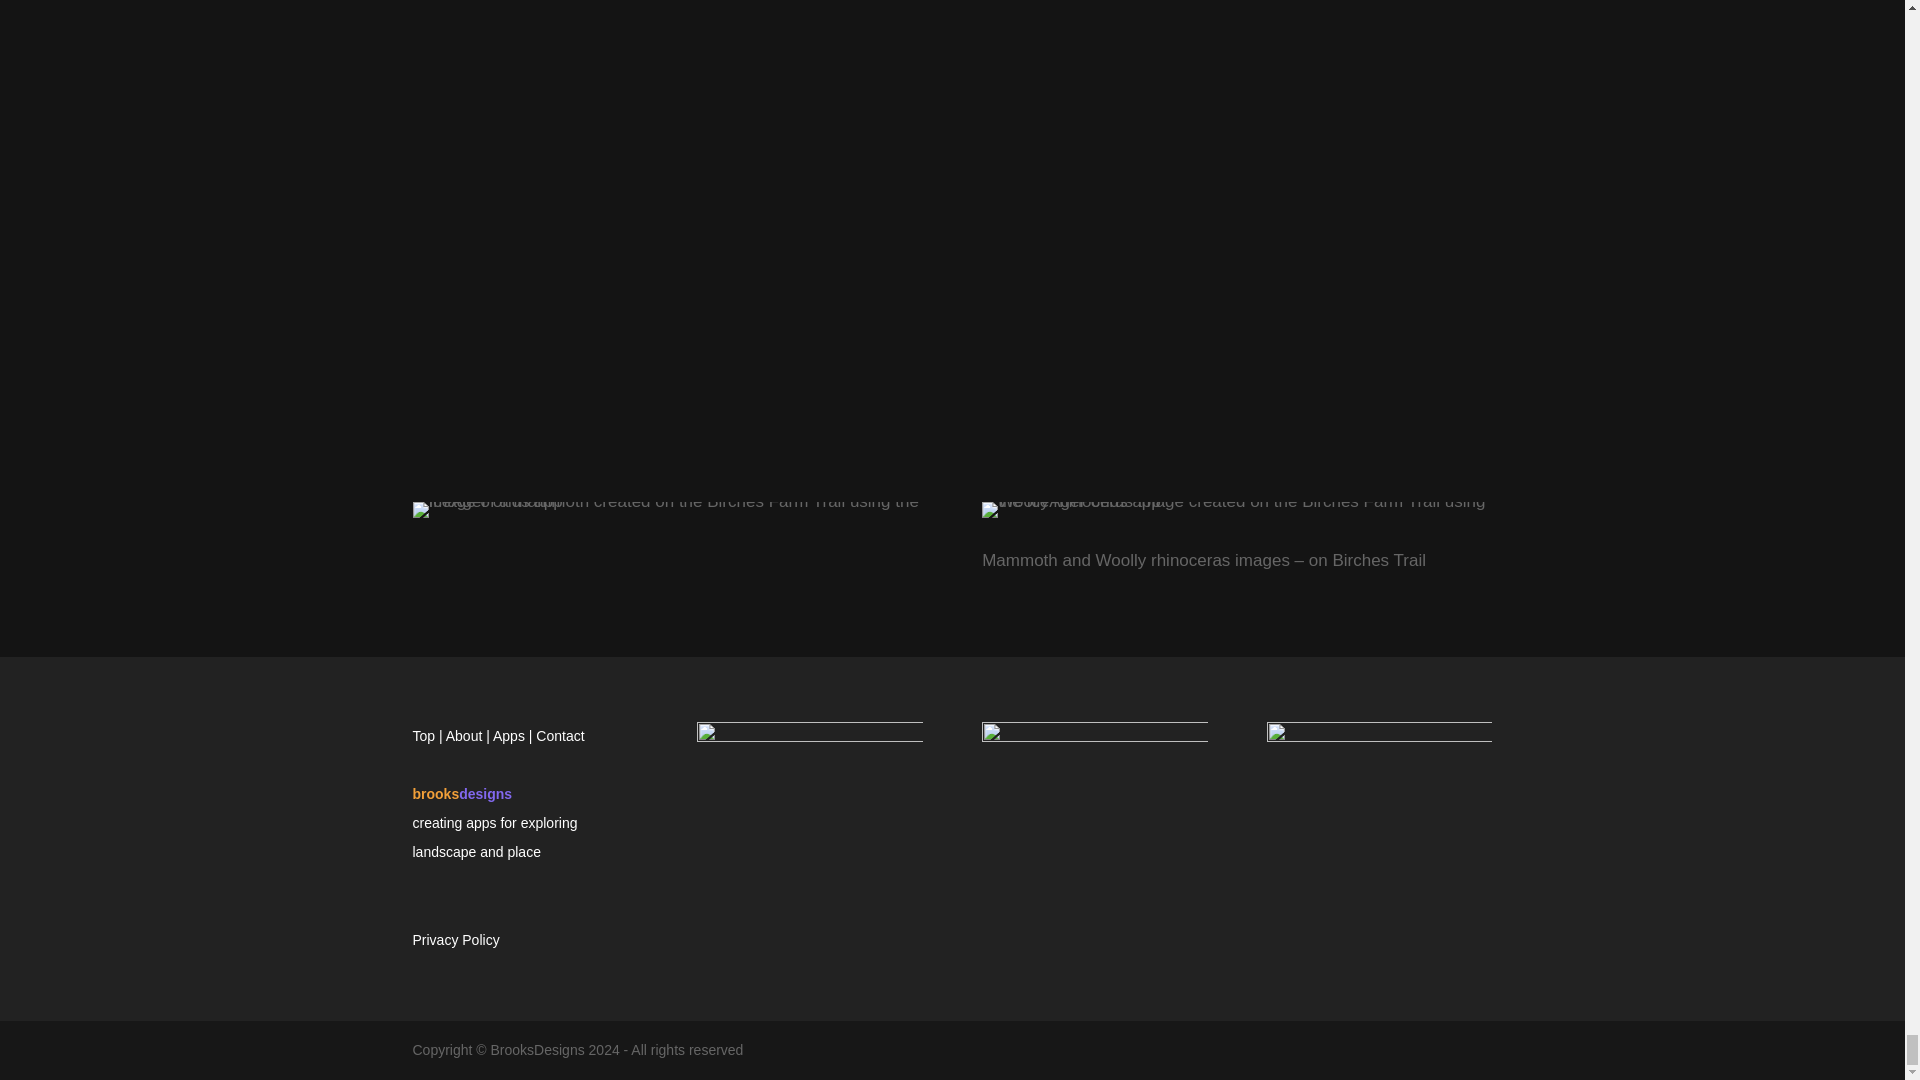 The image size is (1920, 1080). I want to click on Contact, so click(559, 736).